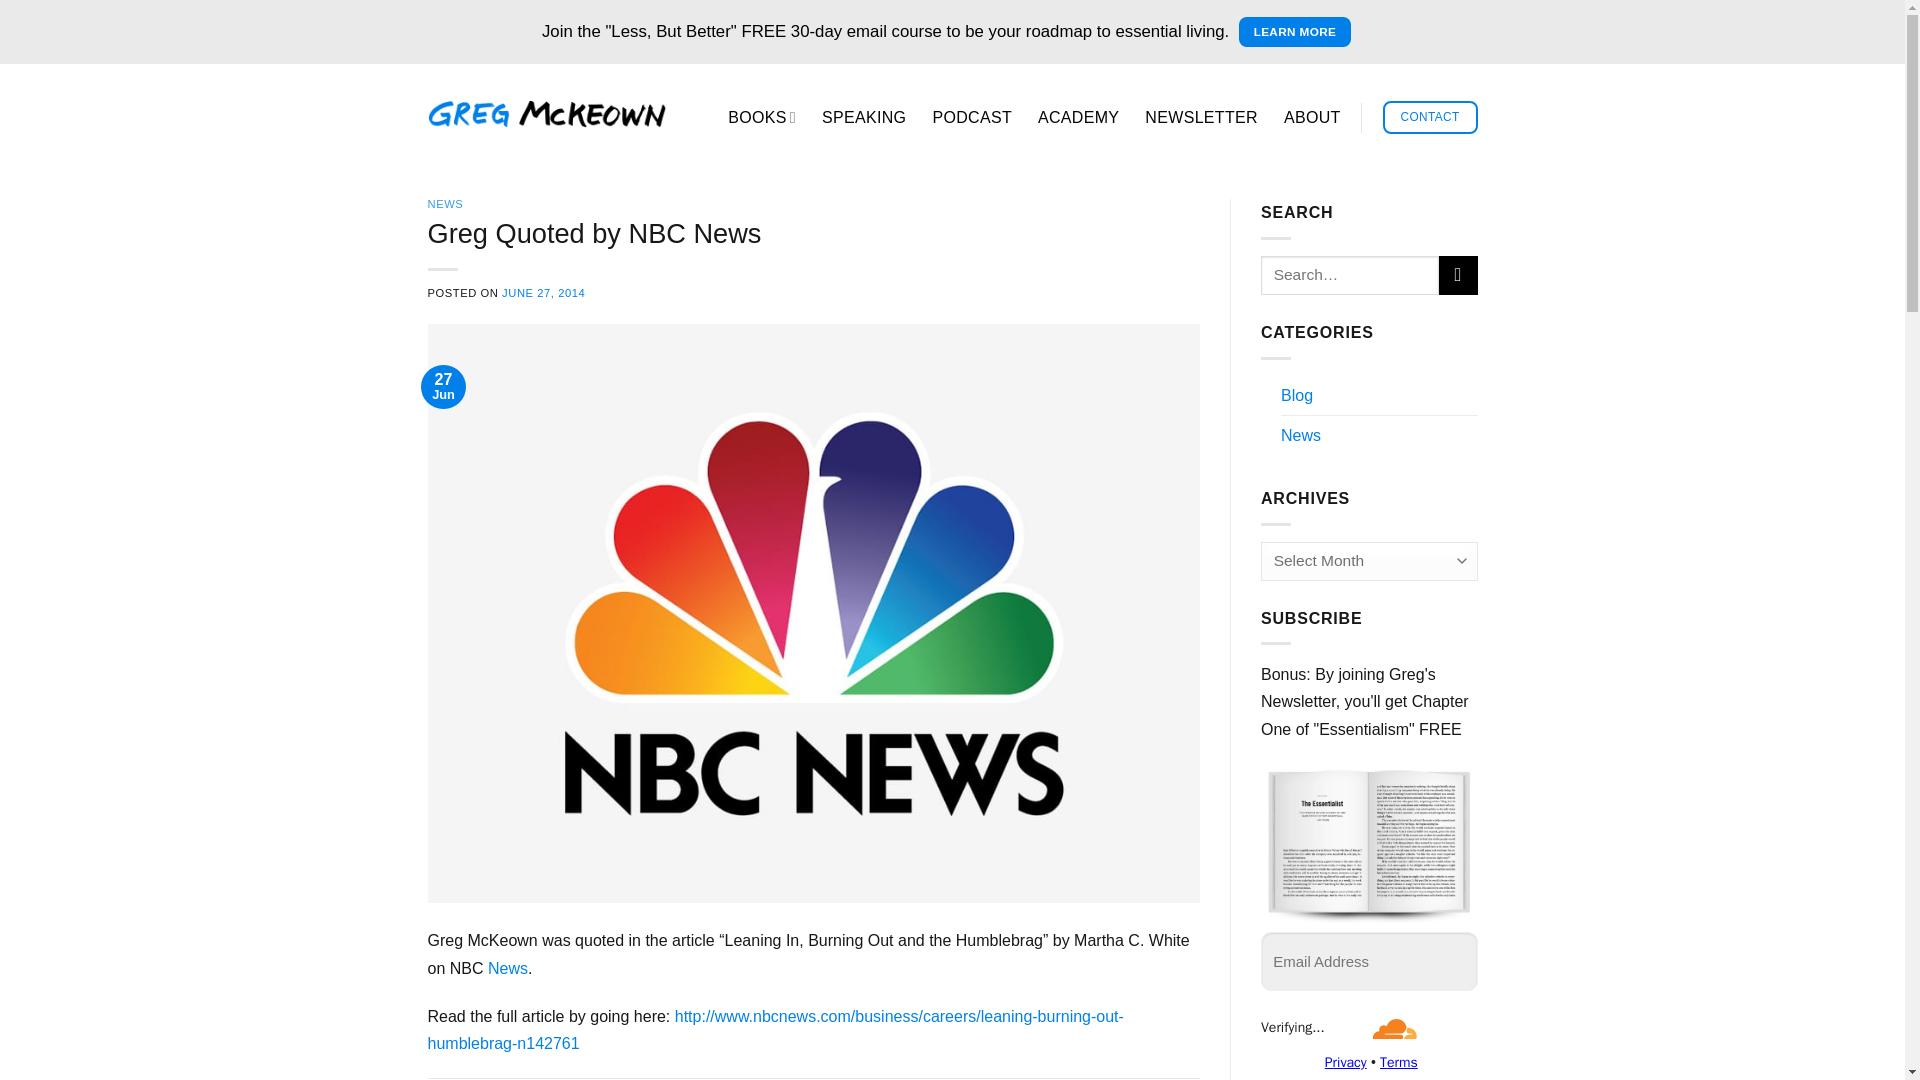 This screenshot has width=1920, height=1080. What do you see at coordinates (762, 118) in the screenshot?
I see `BOOKS` at bounding box center [762, 118].